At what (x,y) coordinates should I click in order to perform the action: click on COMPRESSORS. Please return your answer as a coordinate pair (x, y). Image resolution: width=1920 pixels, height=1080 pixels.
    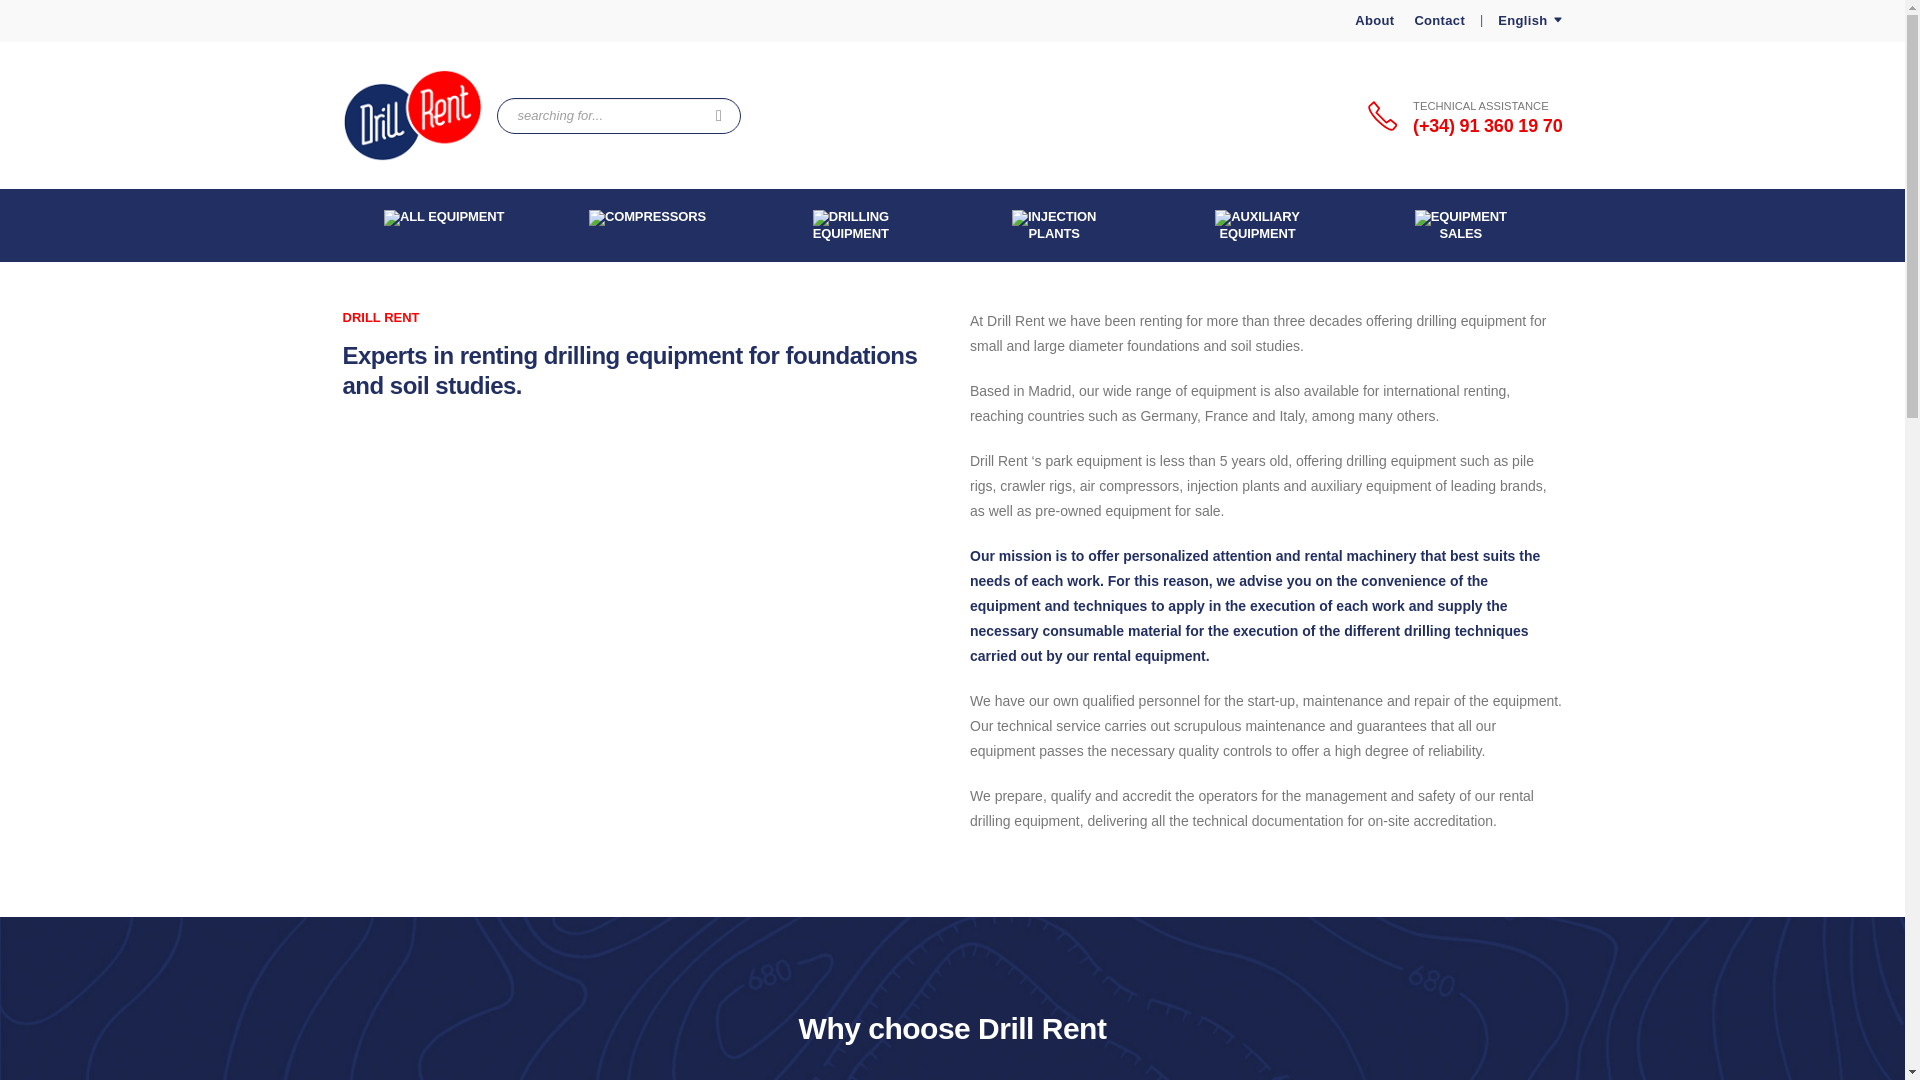
    Looking at the image, I should click on (646, 226).